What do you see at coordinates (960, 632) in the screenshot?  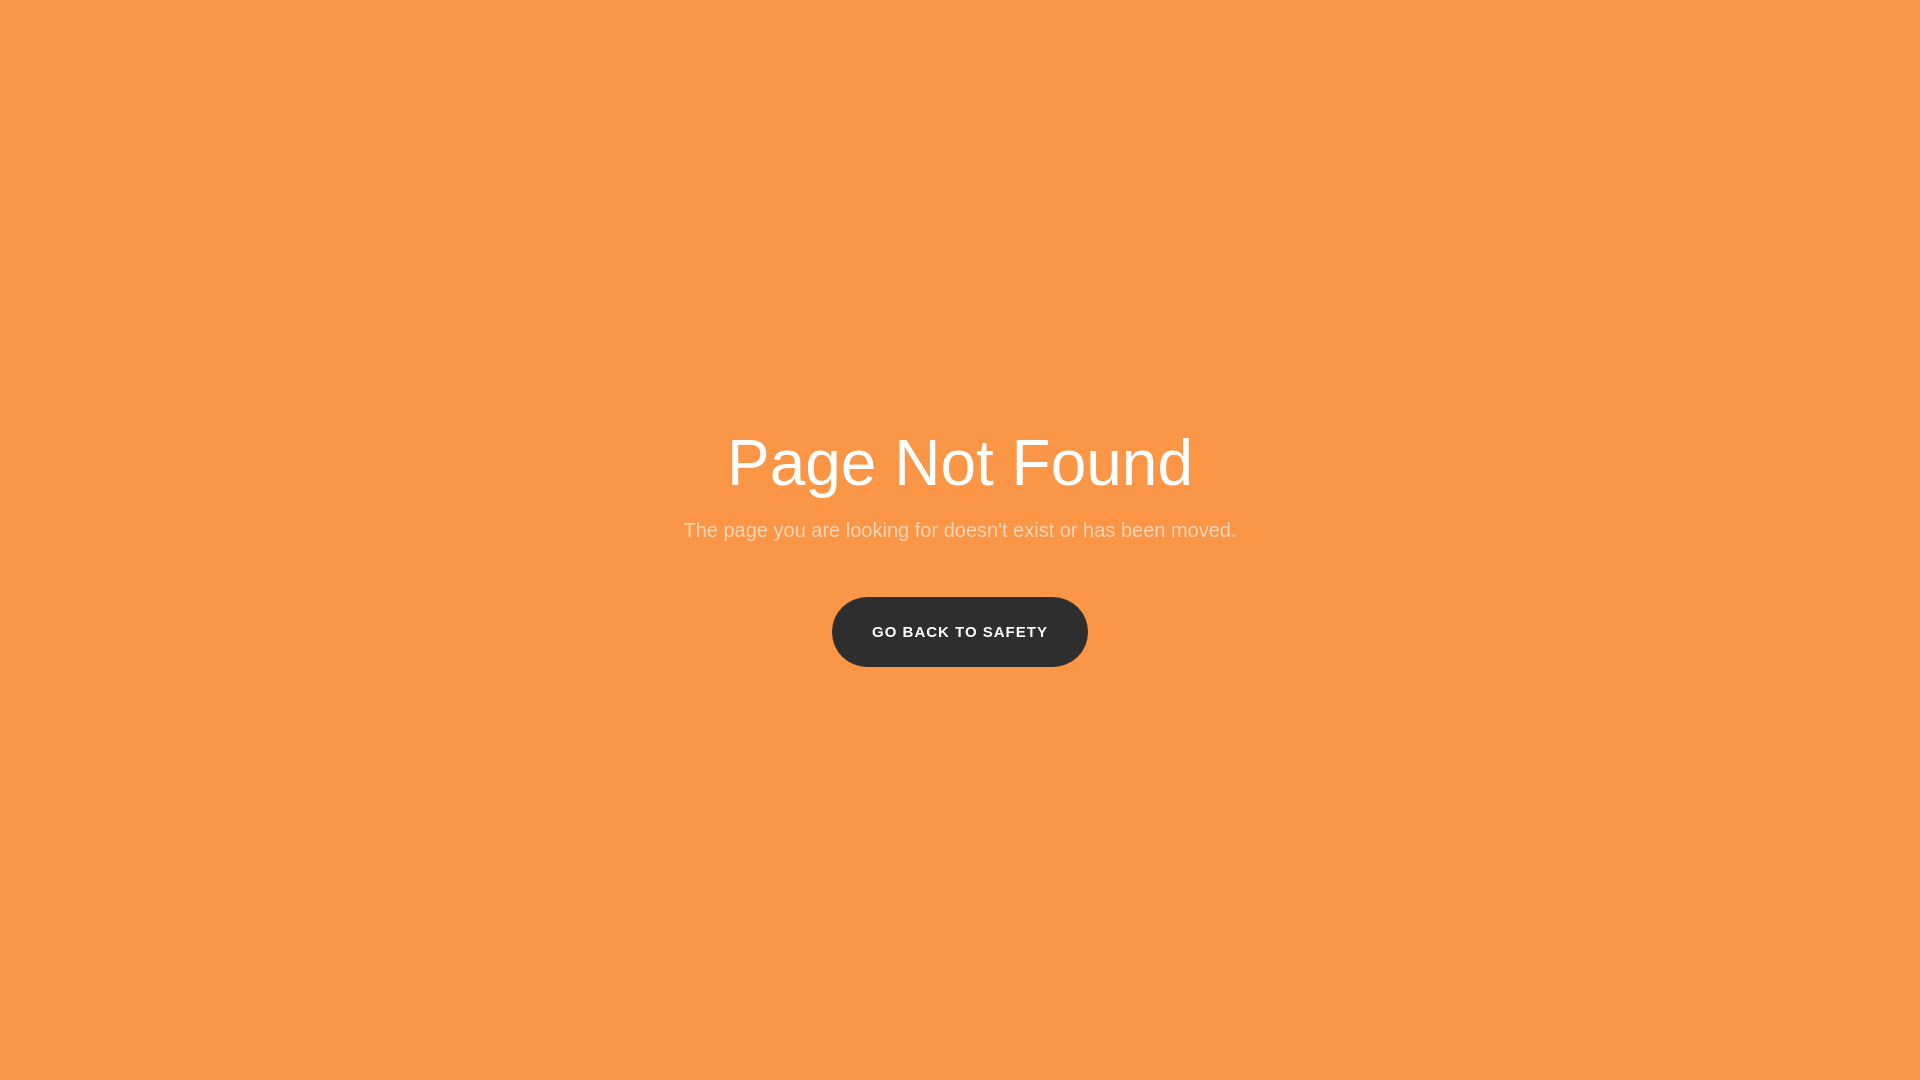 I see `GO BACK TO SAFETY` at bounding box center [960, 632].